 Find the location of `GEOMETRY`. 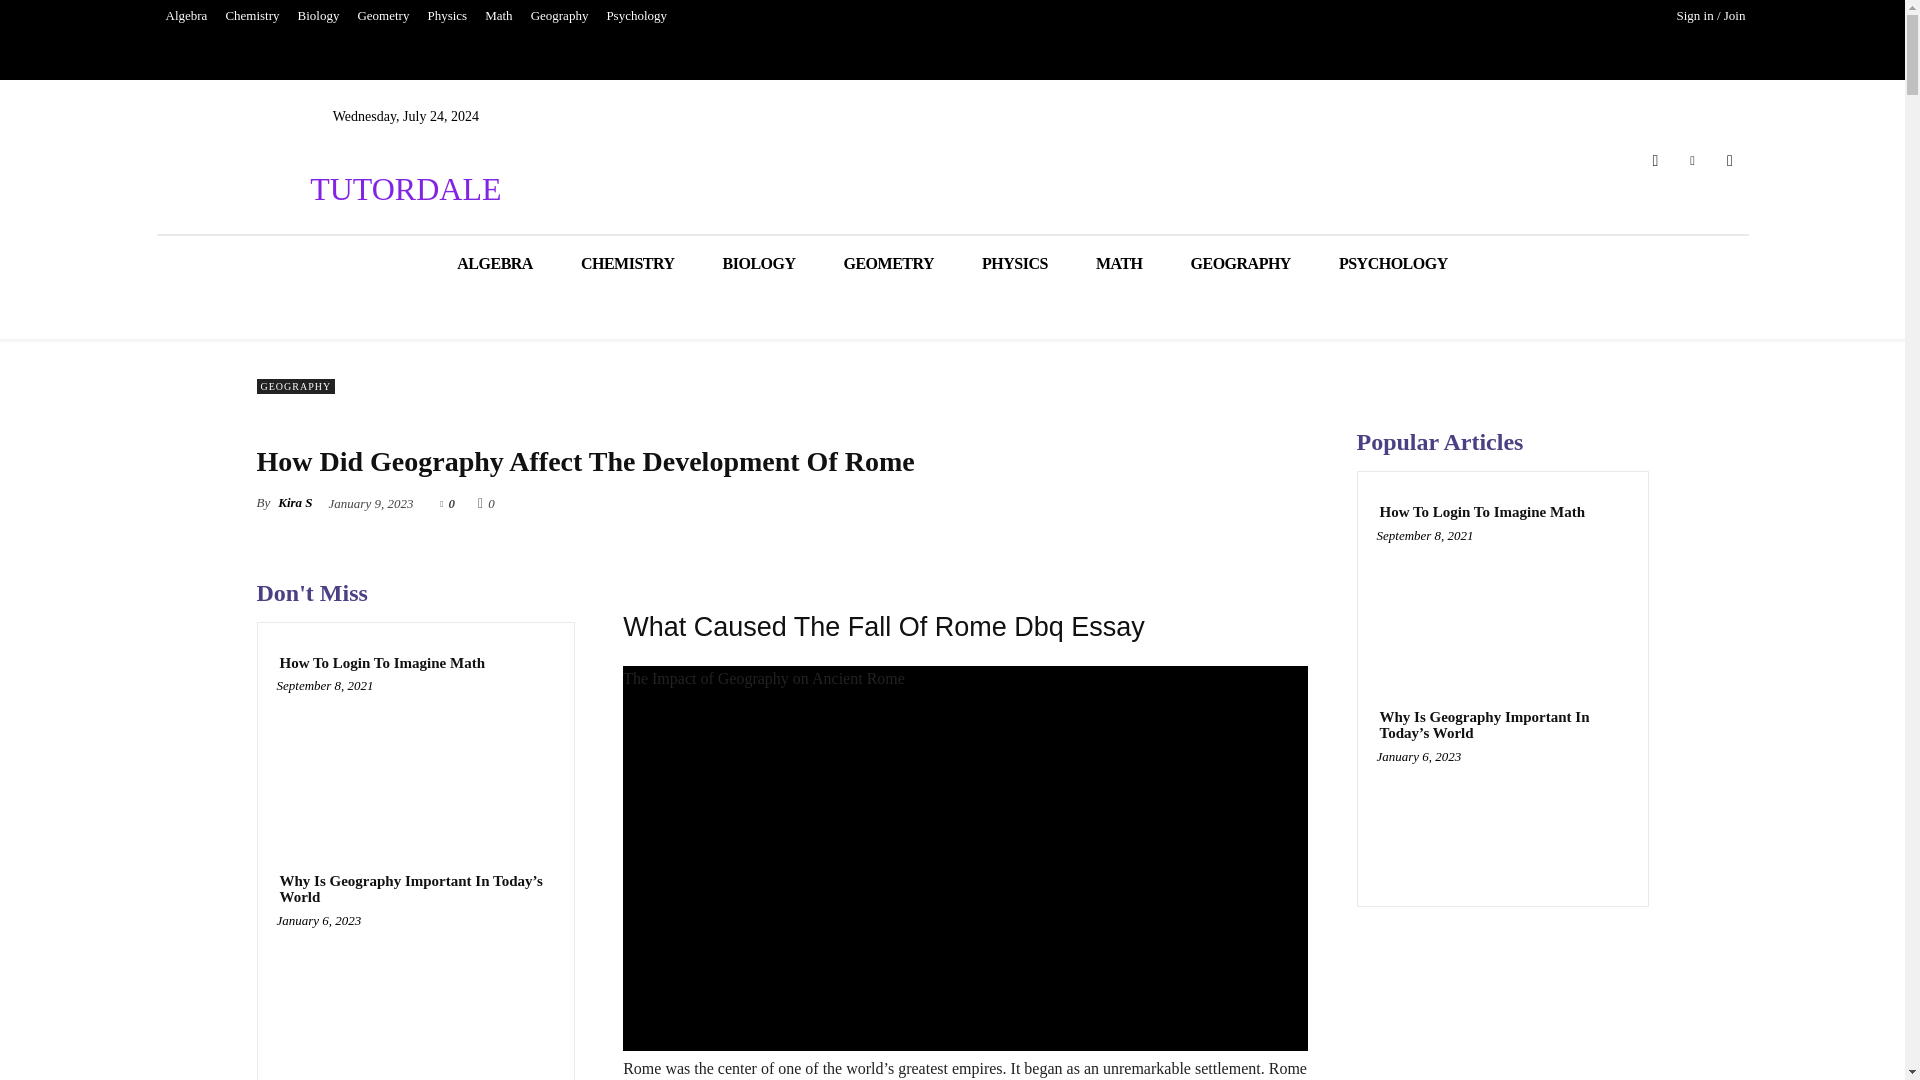

GEOMETRY is located at coordinates (888, 263).